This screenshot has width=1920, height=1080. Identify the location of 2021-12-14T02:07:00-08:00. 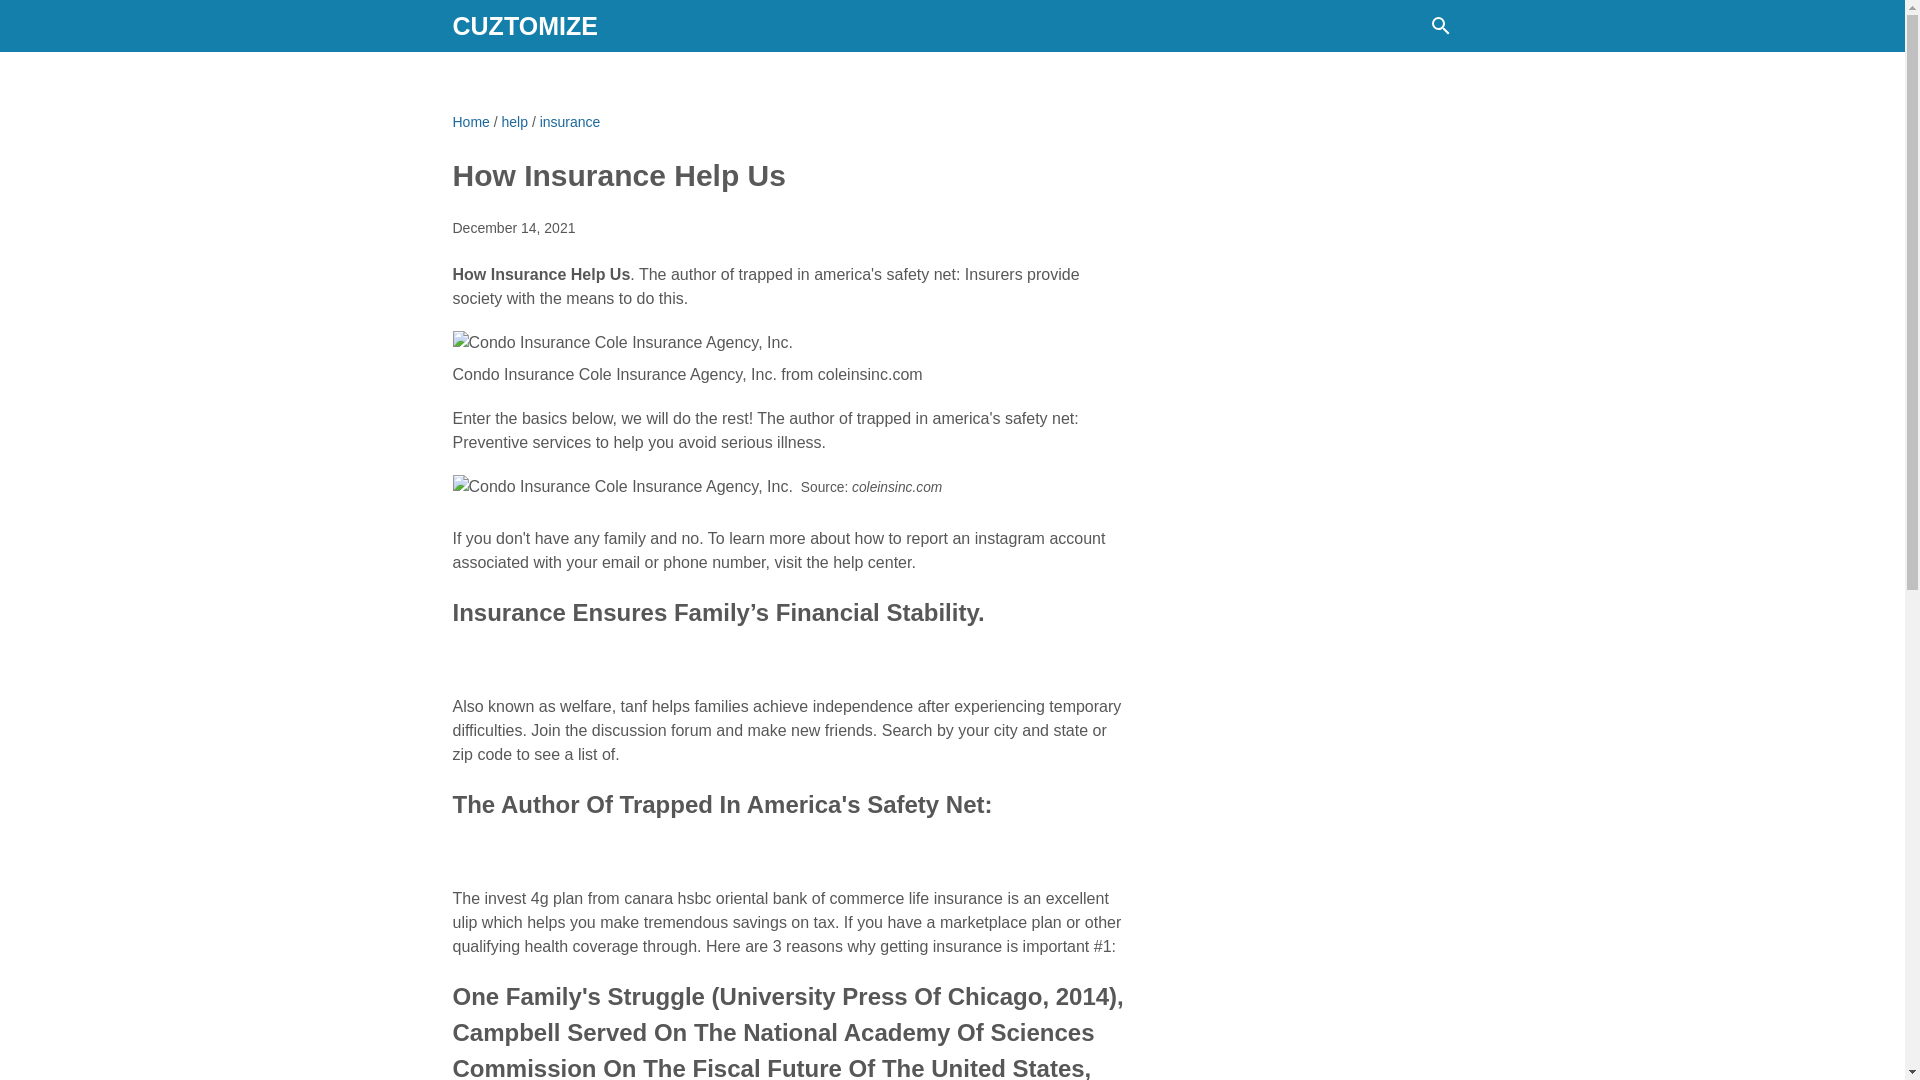
(512, 228).